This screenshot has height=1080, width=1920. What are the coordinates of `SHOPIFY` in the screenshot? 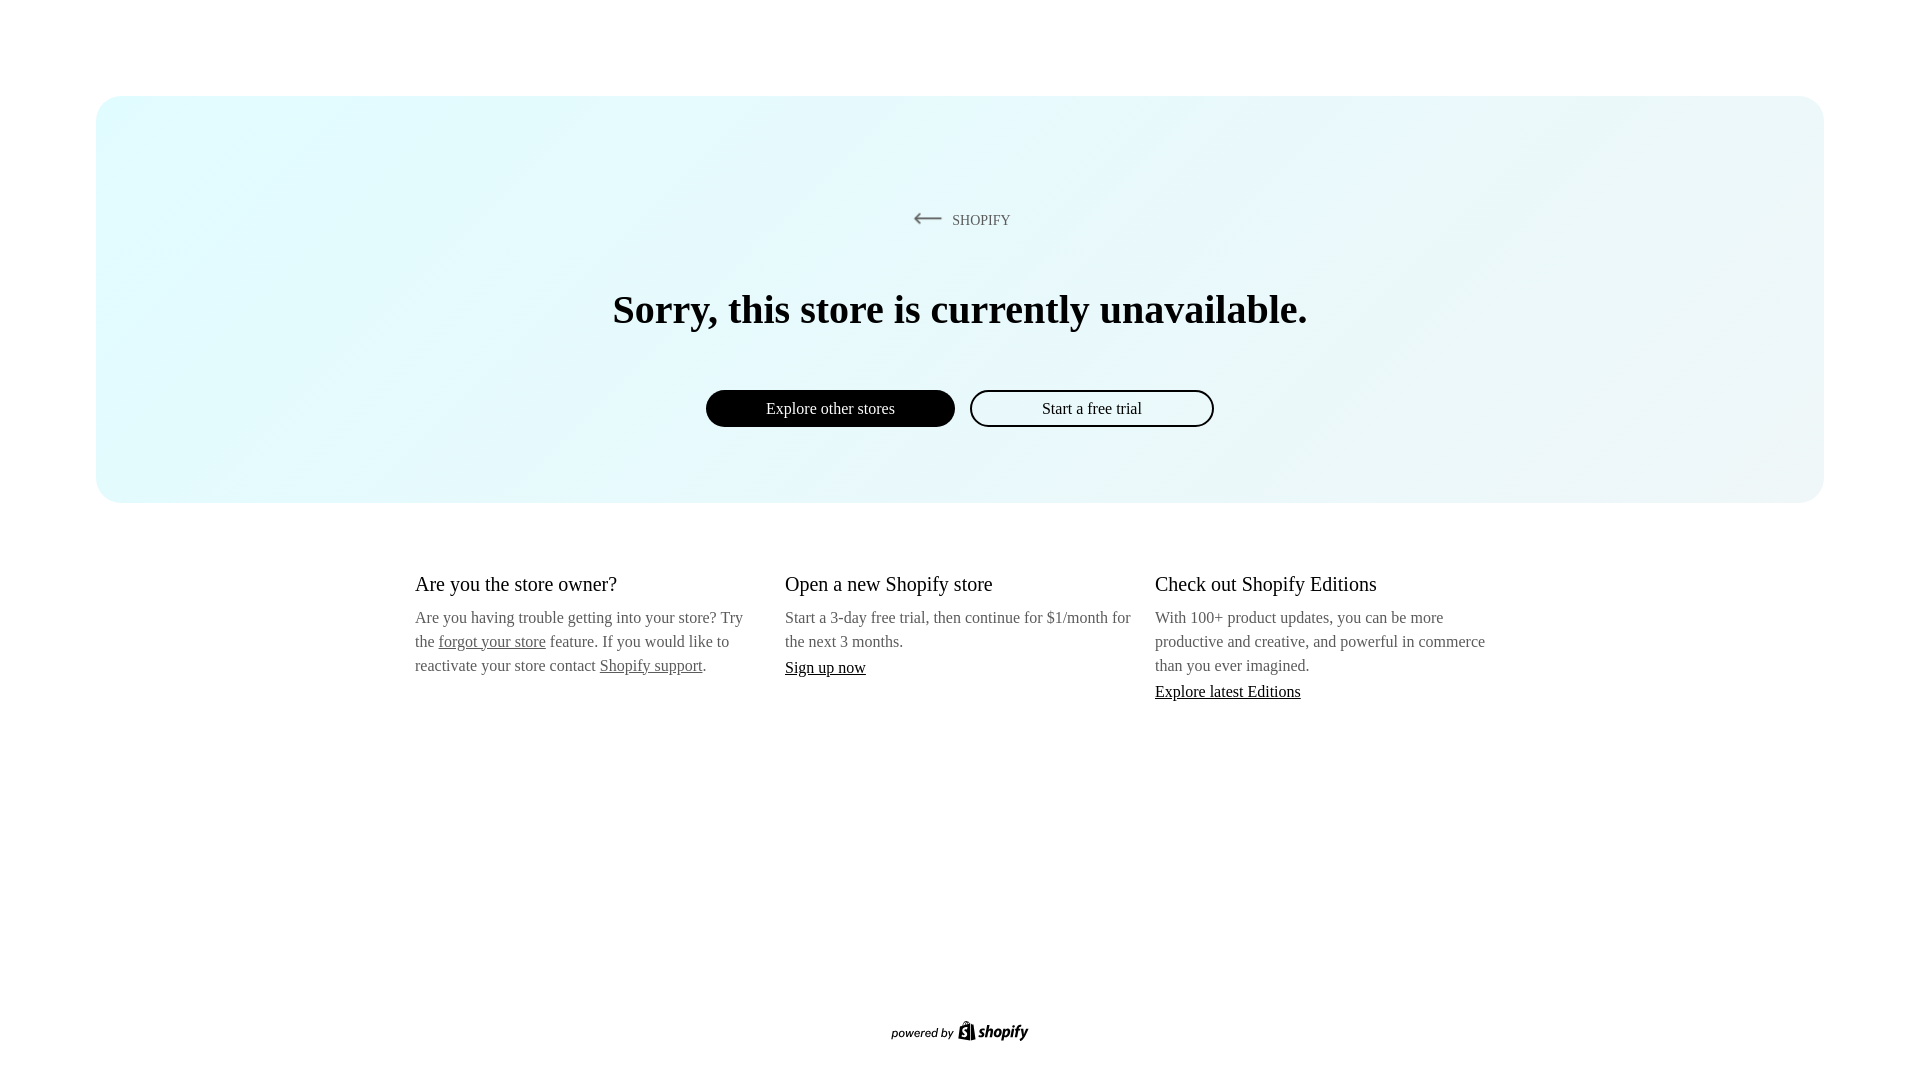 It's located at (958, 219).